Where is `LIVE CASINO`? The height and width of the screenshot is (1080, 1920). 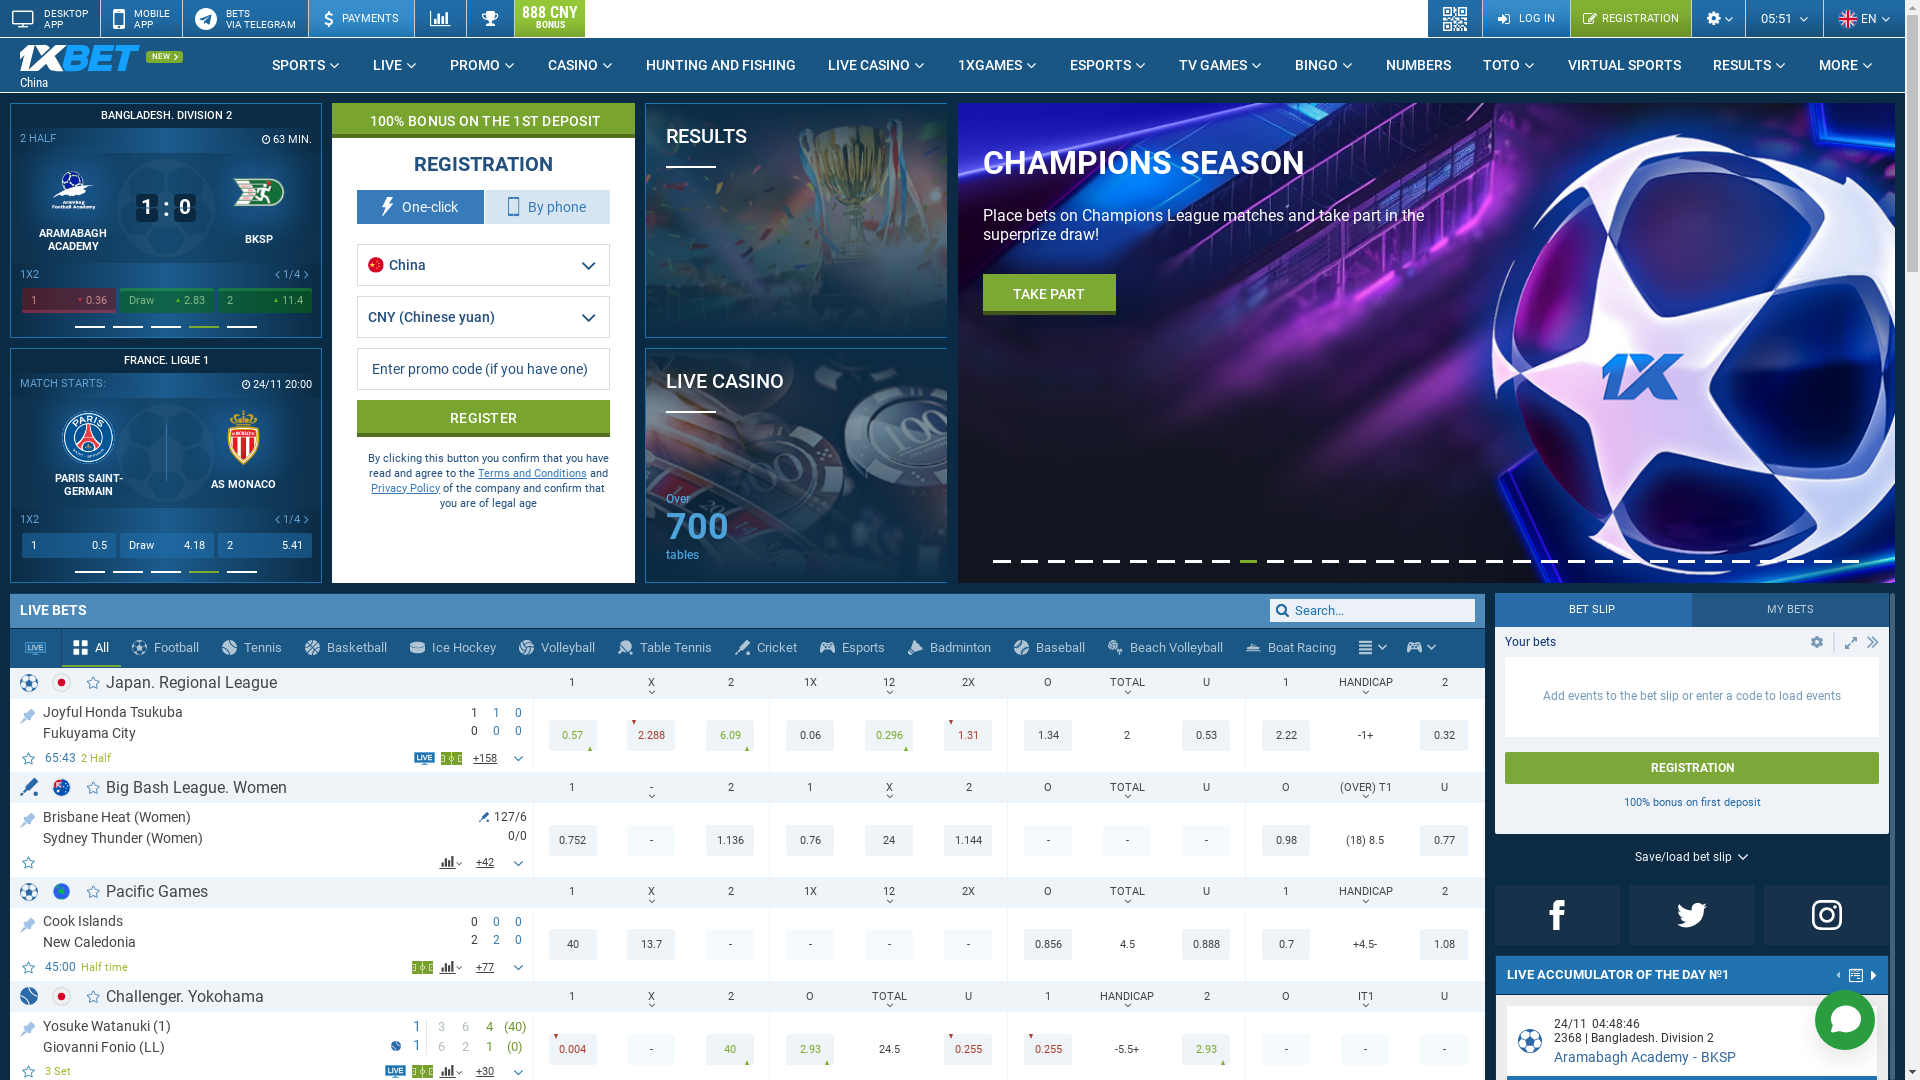
LIVE CASINO is located at coordinates (877, 65).